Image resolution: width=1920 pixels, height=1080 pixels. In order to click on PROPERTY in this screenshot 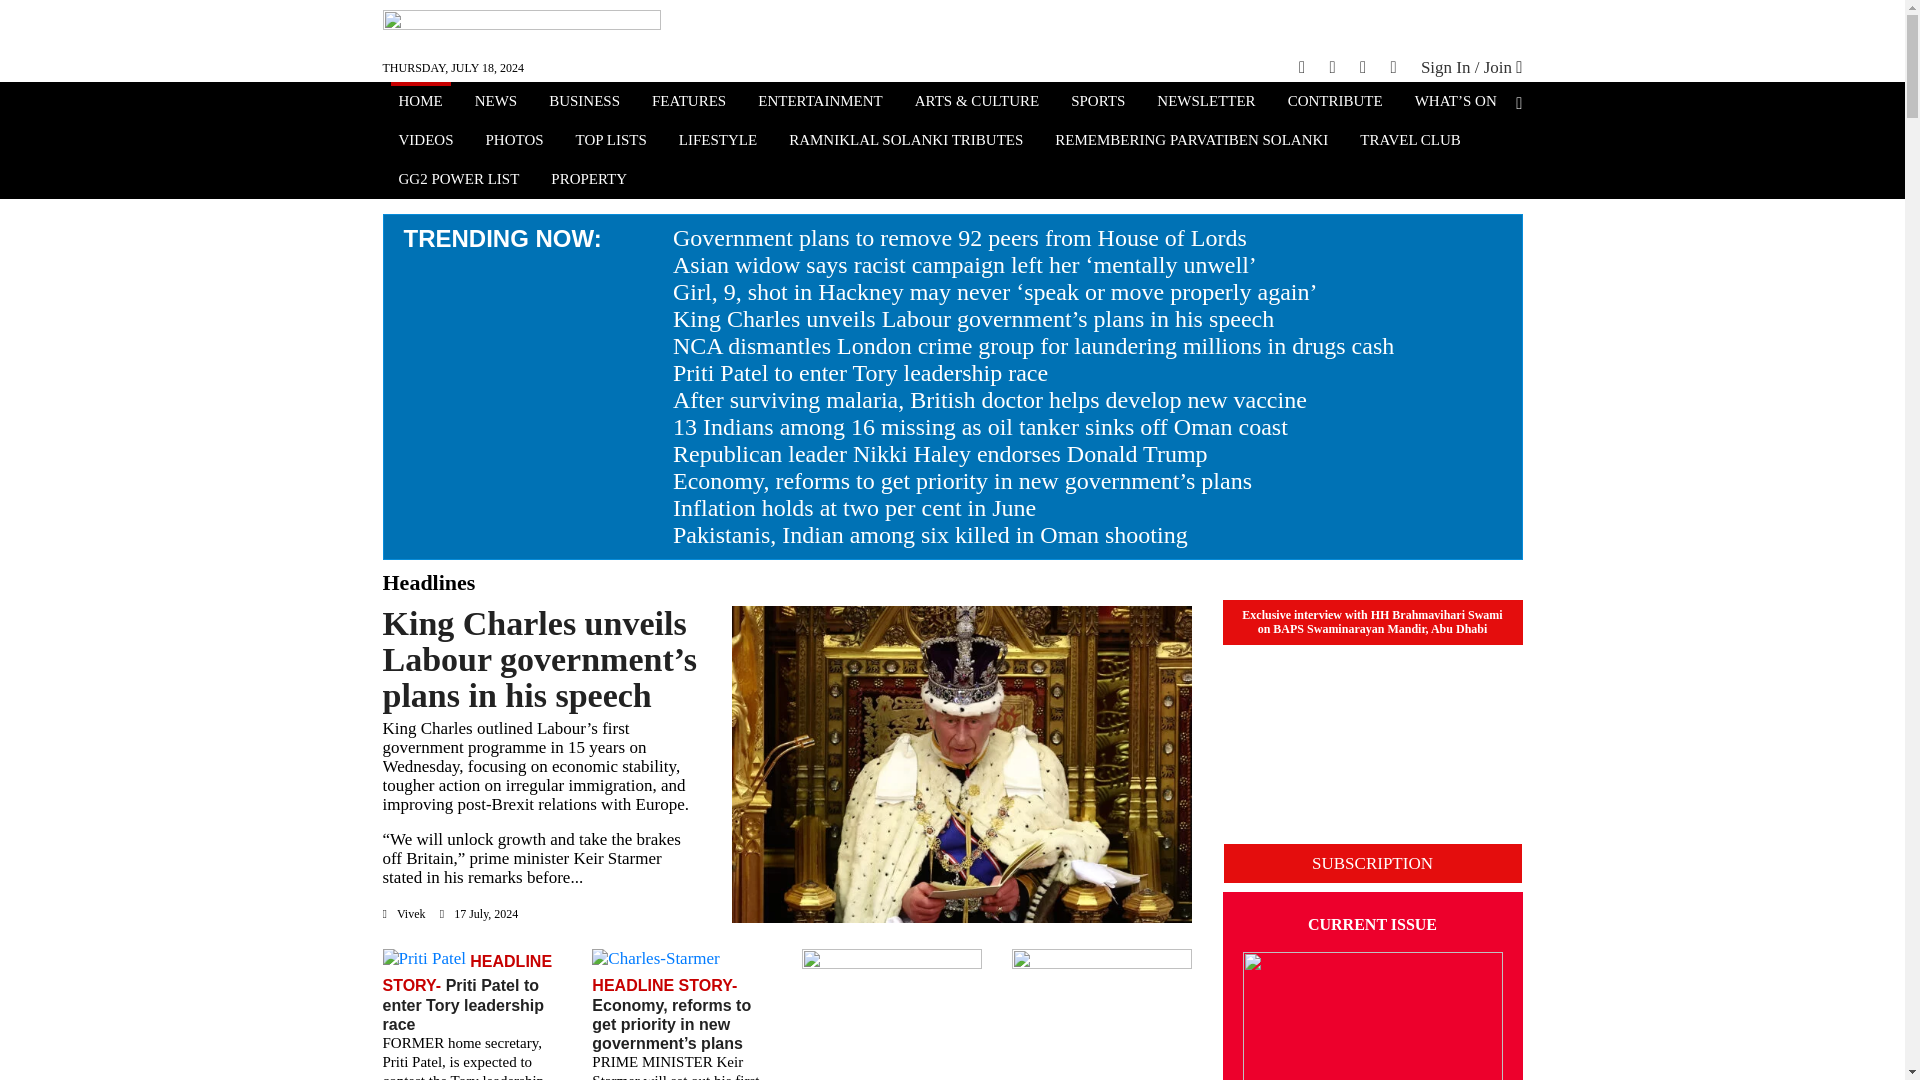, I will do `click(589, 181)`.